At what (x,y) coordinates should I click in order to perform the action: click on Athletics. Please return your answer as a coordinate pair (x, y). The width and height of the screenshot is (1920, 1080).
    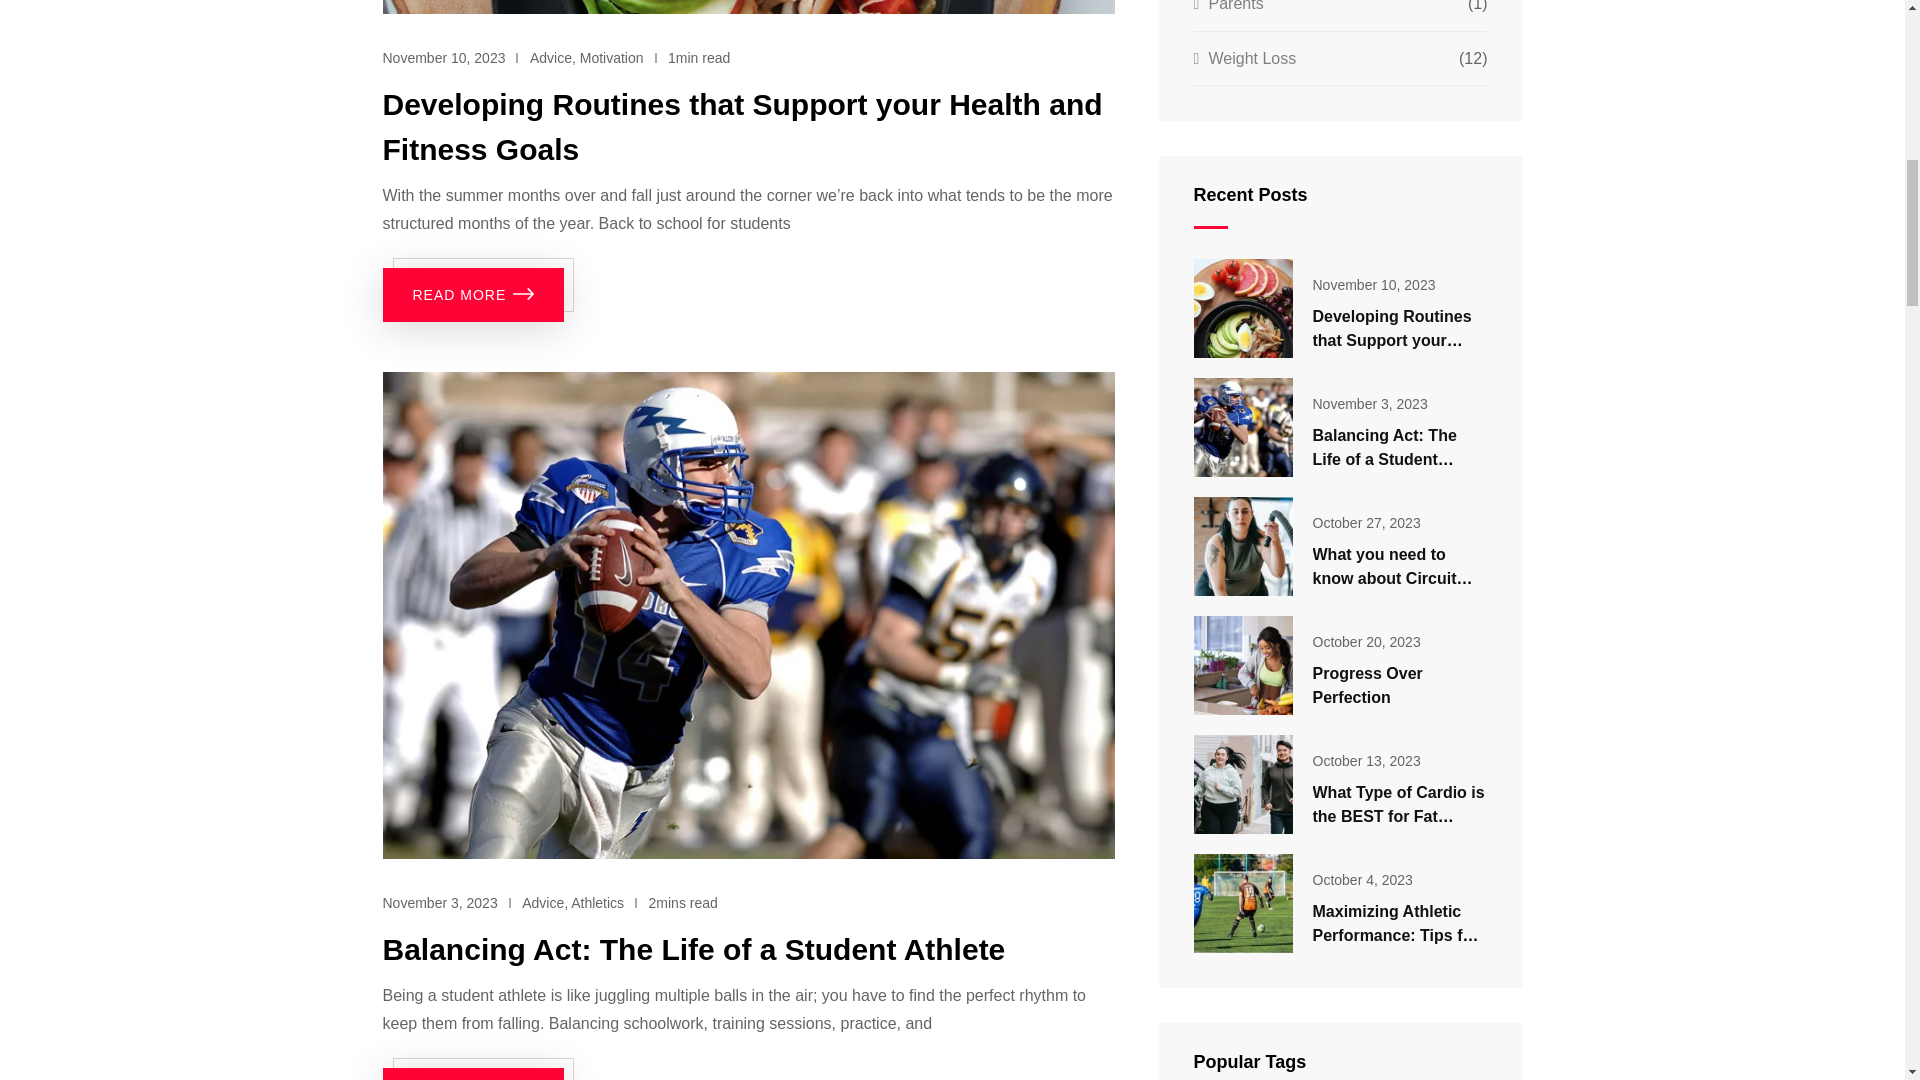
    Looking at the image, I should click on (597, 903).